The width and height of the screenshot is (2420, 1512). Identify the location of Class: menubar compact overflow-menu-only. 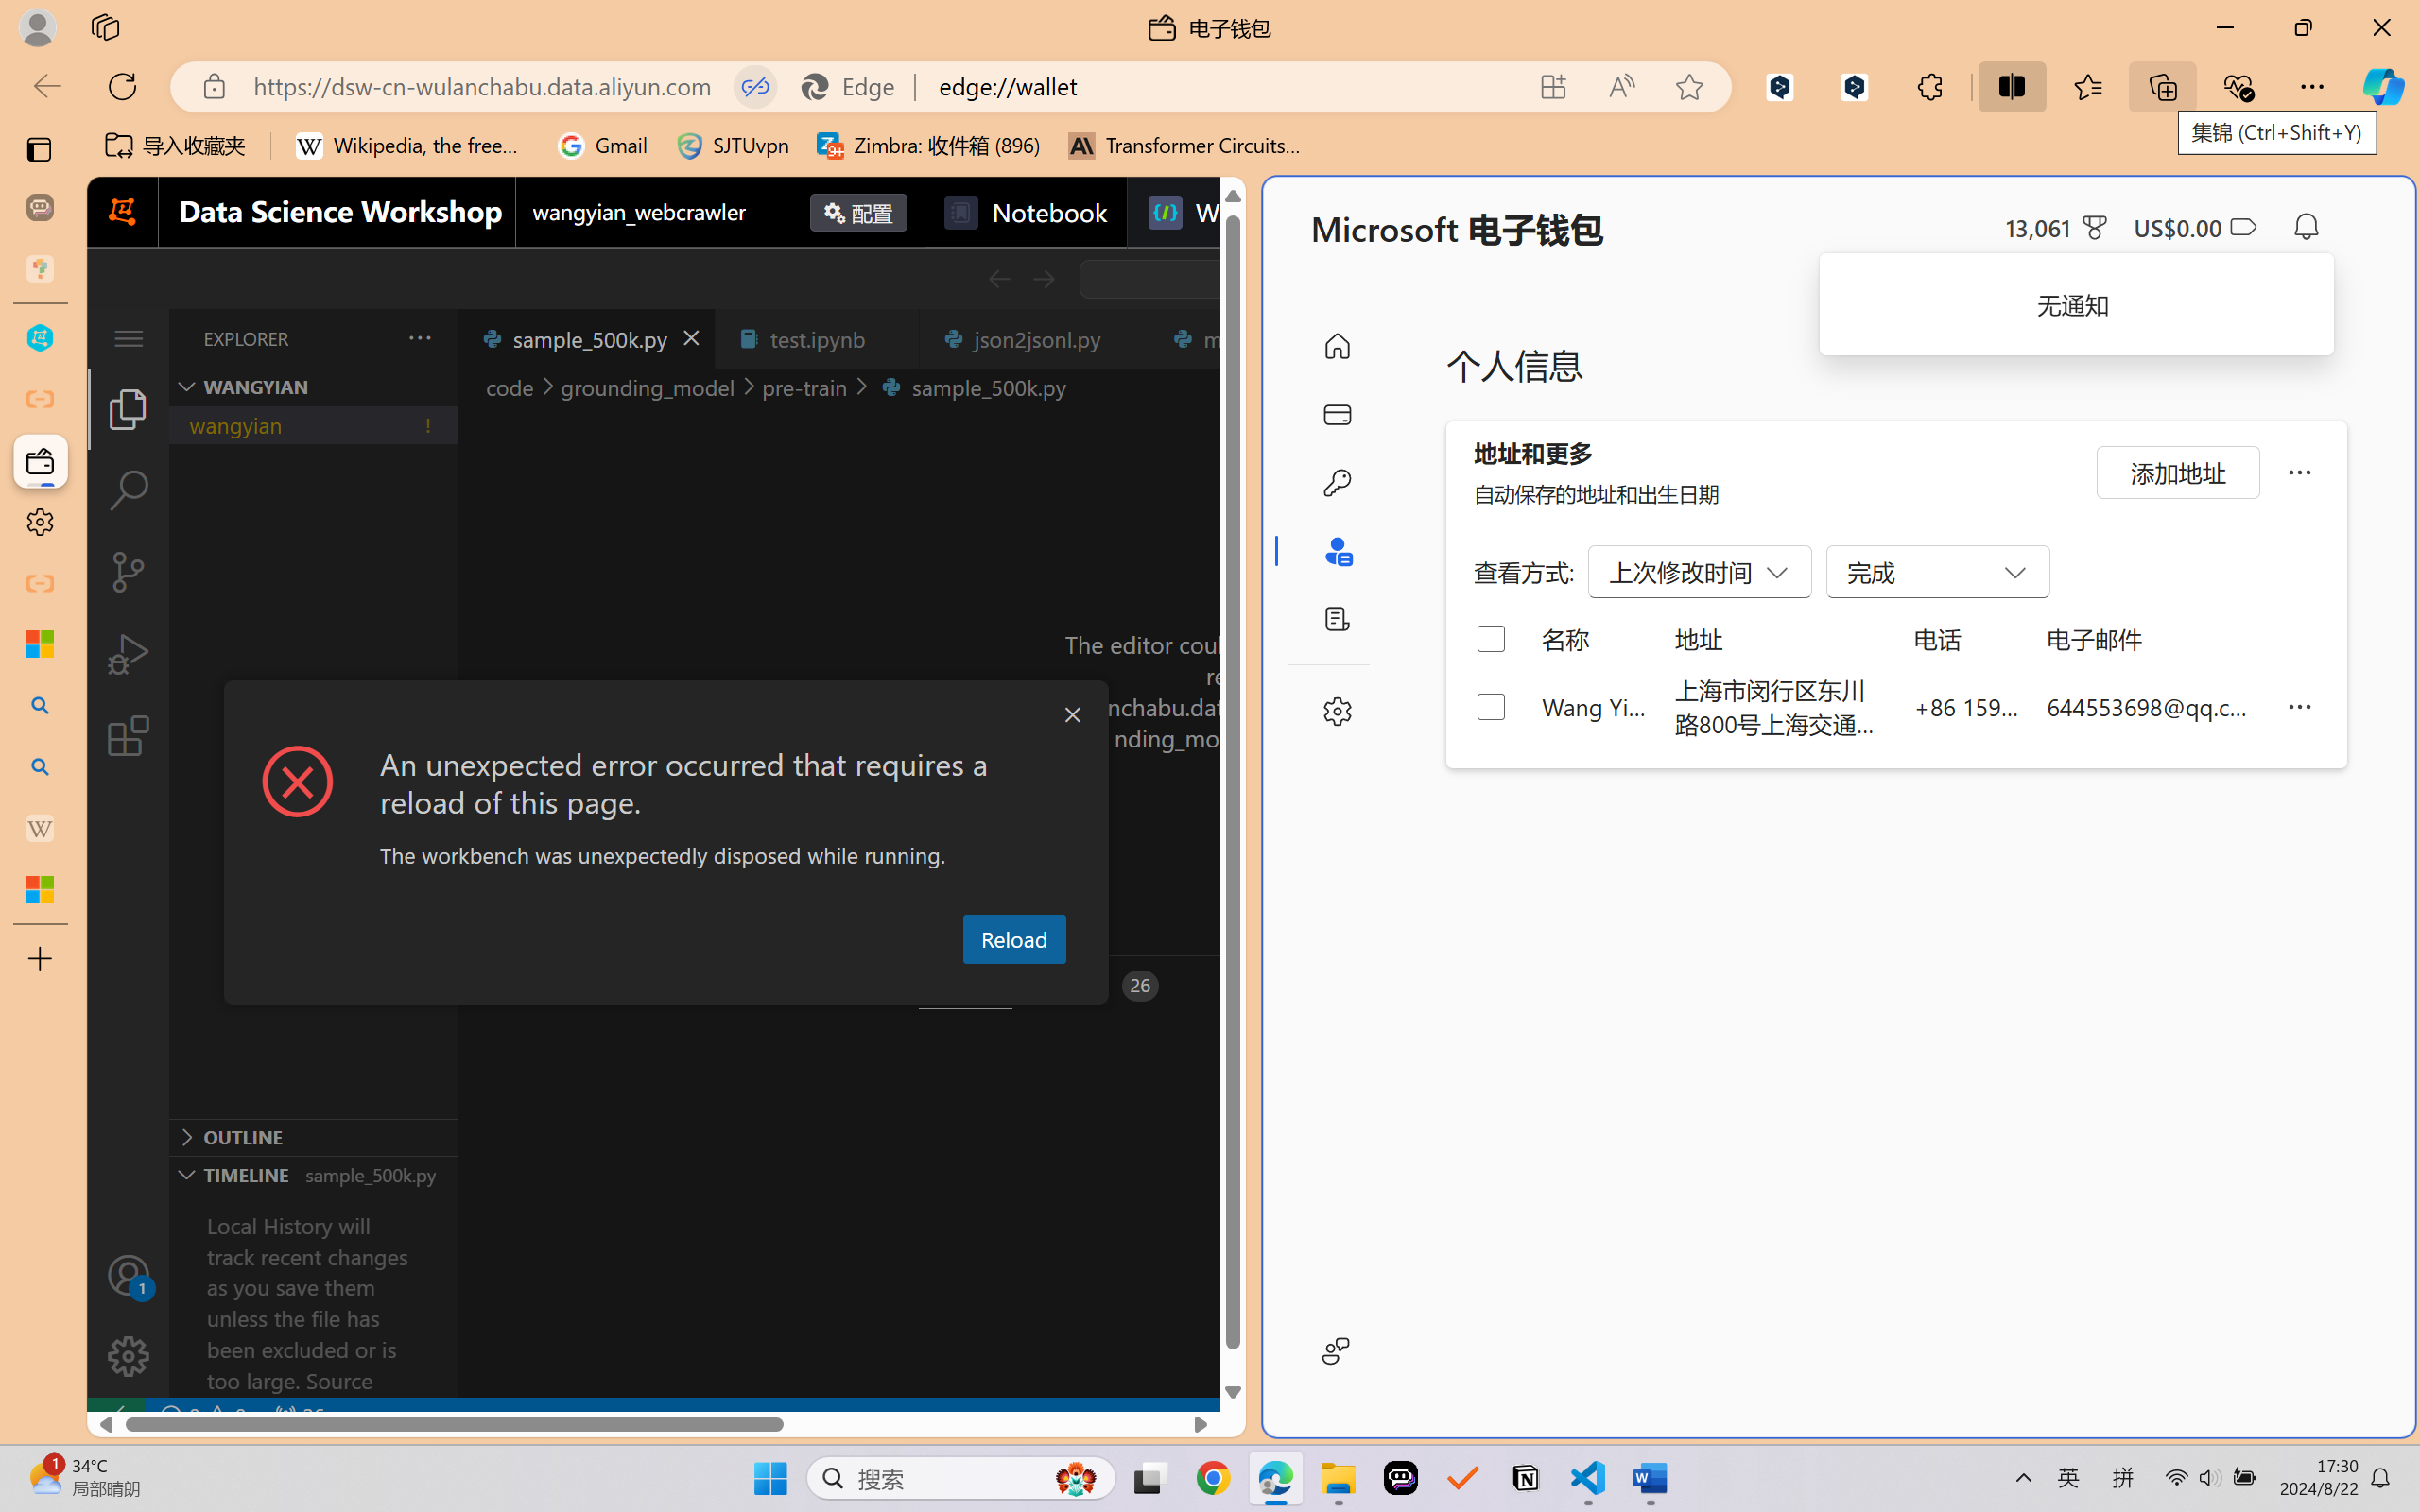
(129, 338).